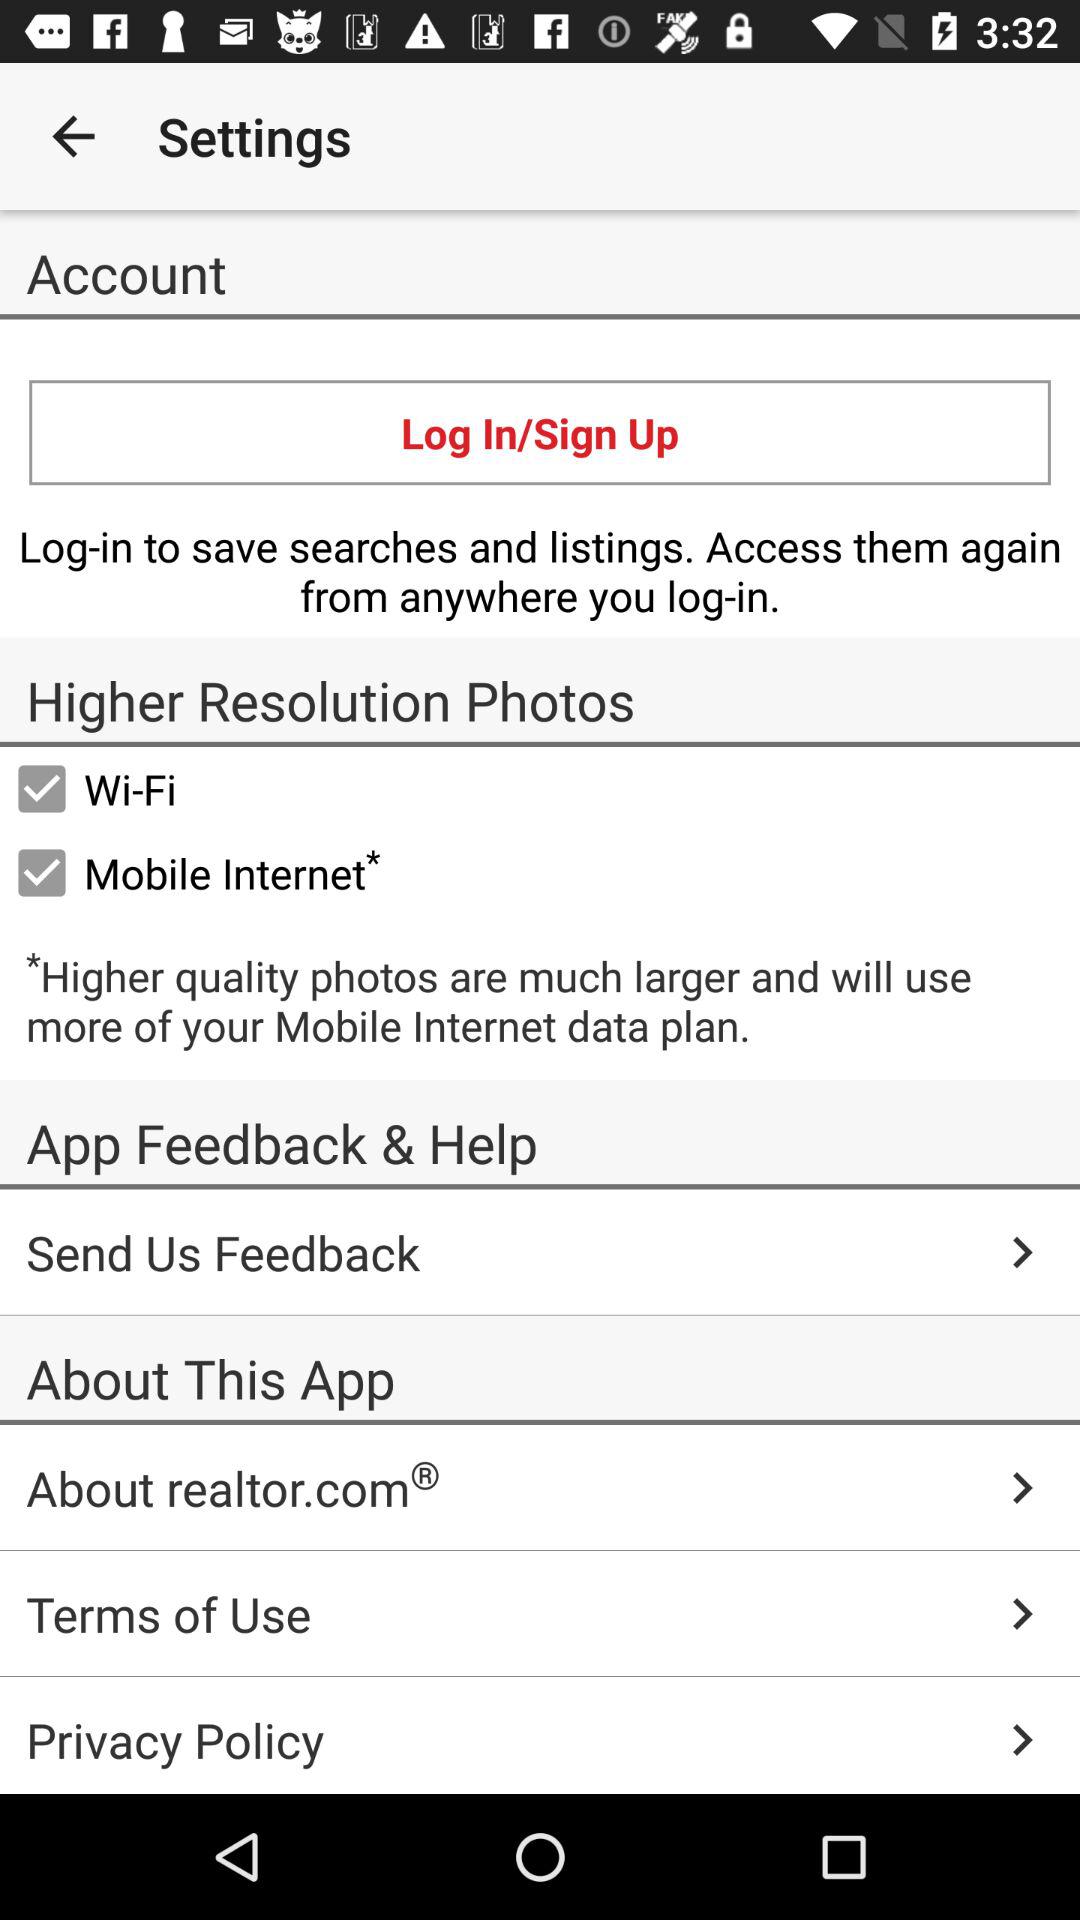  I want to click on press the item below terms of use item, so click(540, 1735).